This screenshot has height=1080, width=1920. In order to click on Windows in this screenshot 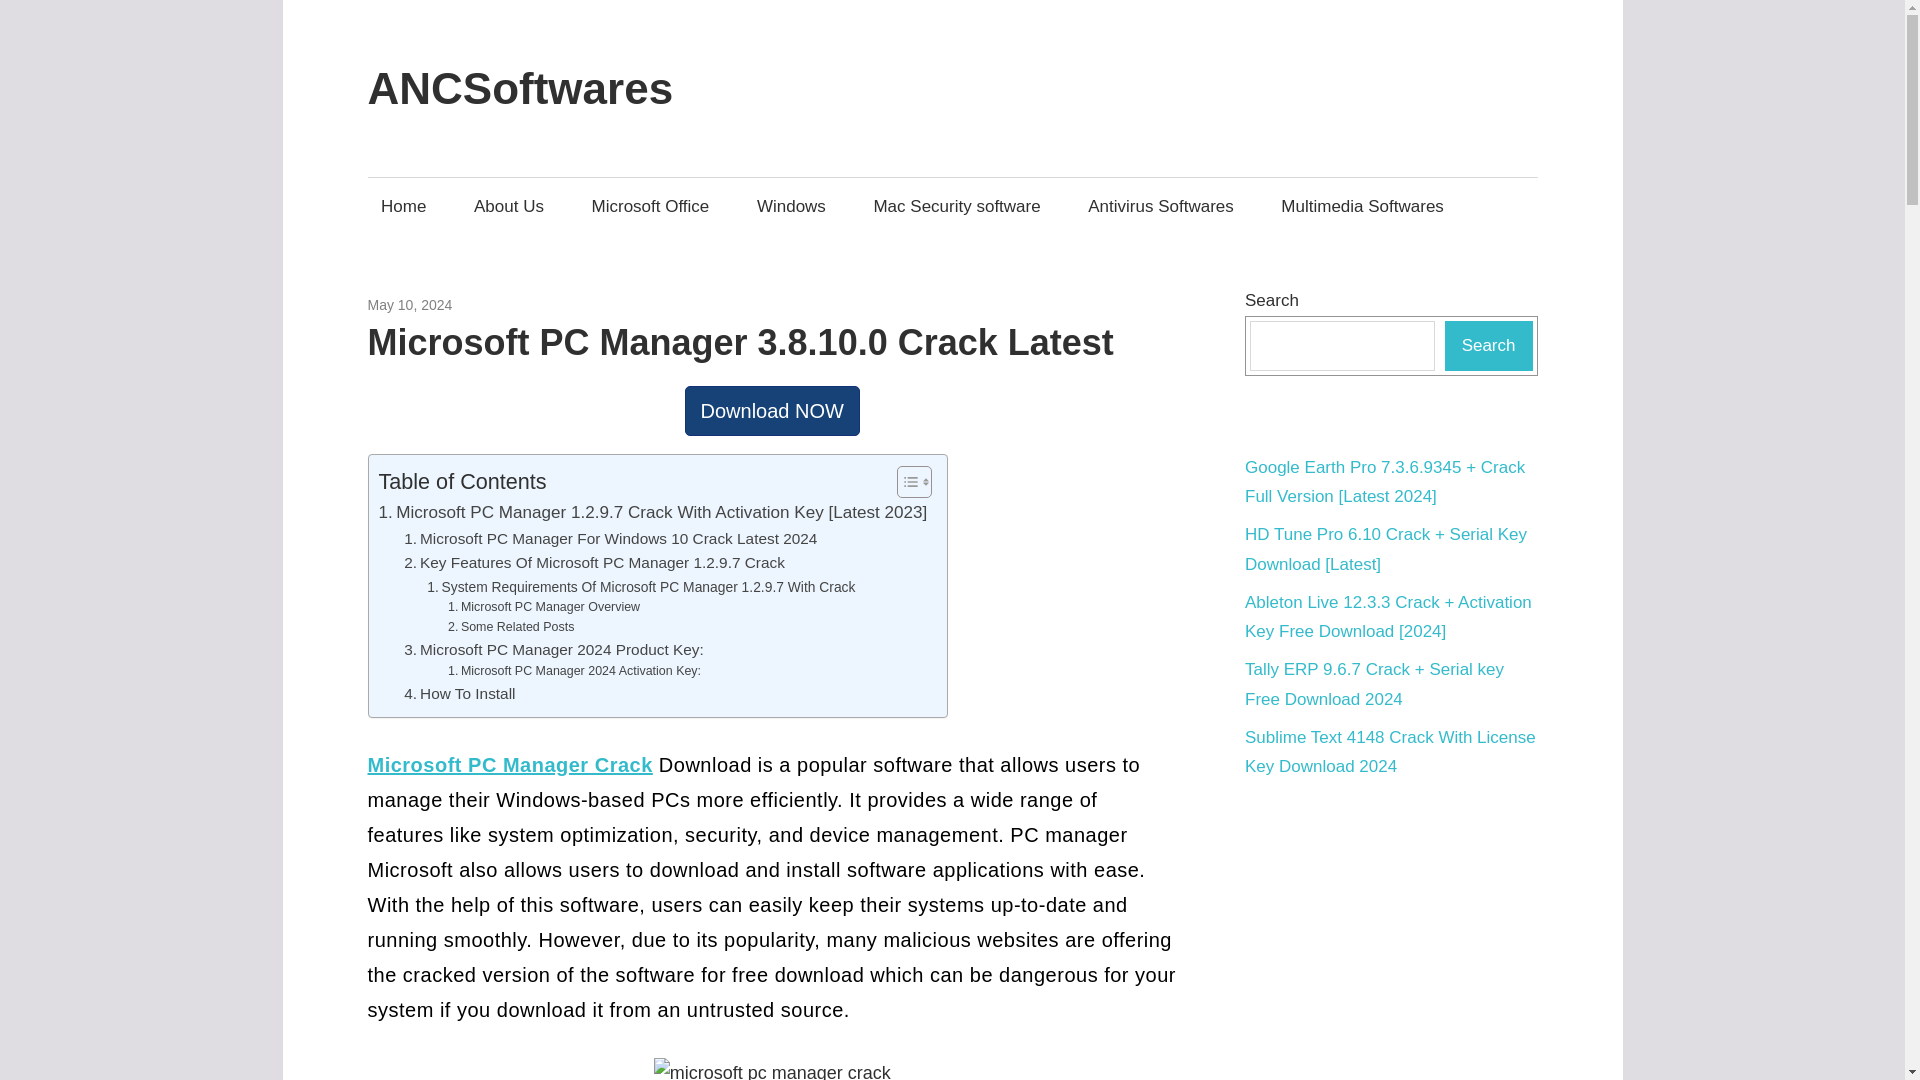, I will do `click(791, 206)`.